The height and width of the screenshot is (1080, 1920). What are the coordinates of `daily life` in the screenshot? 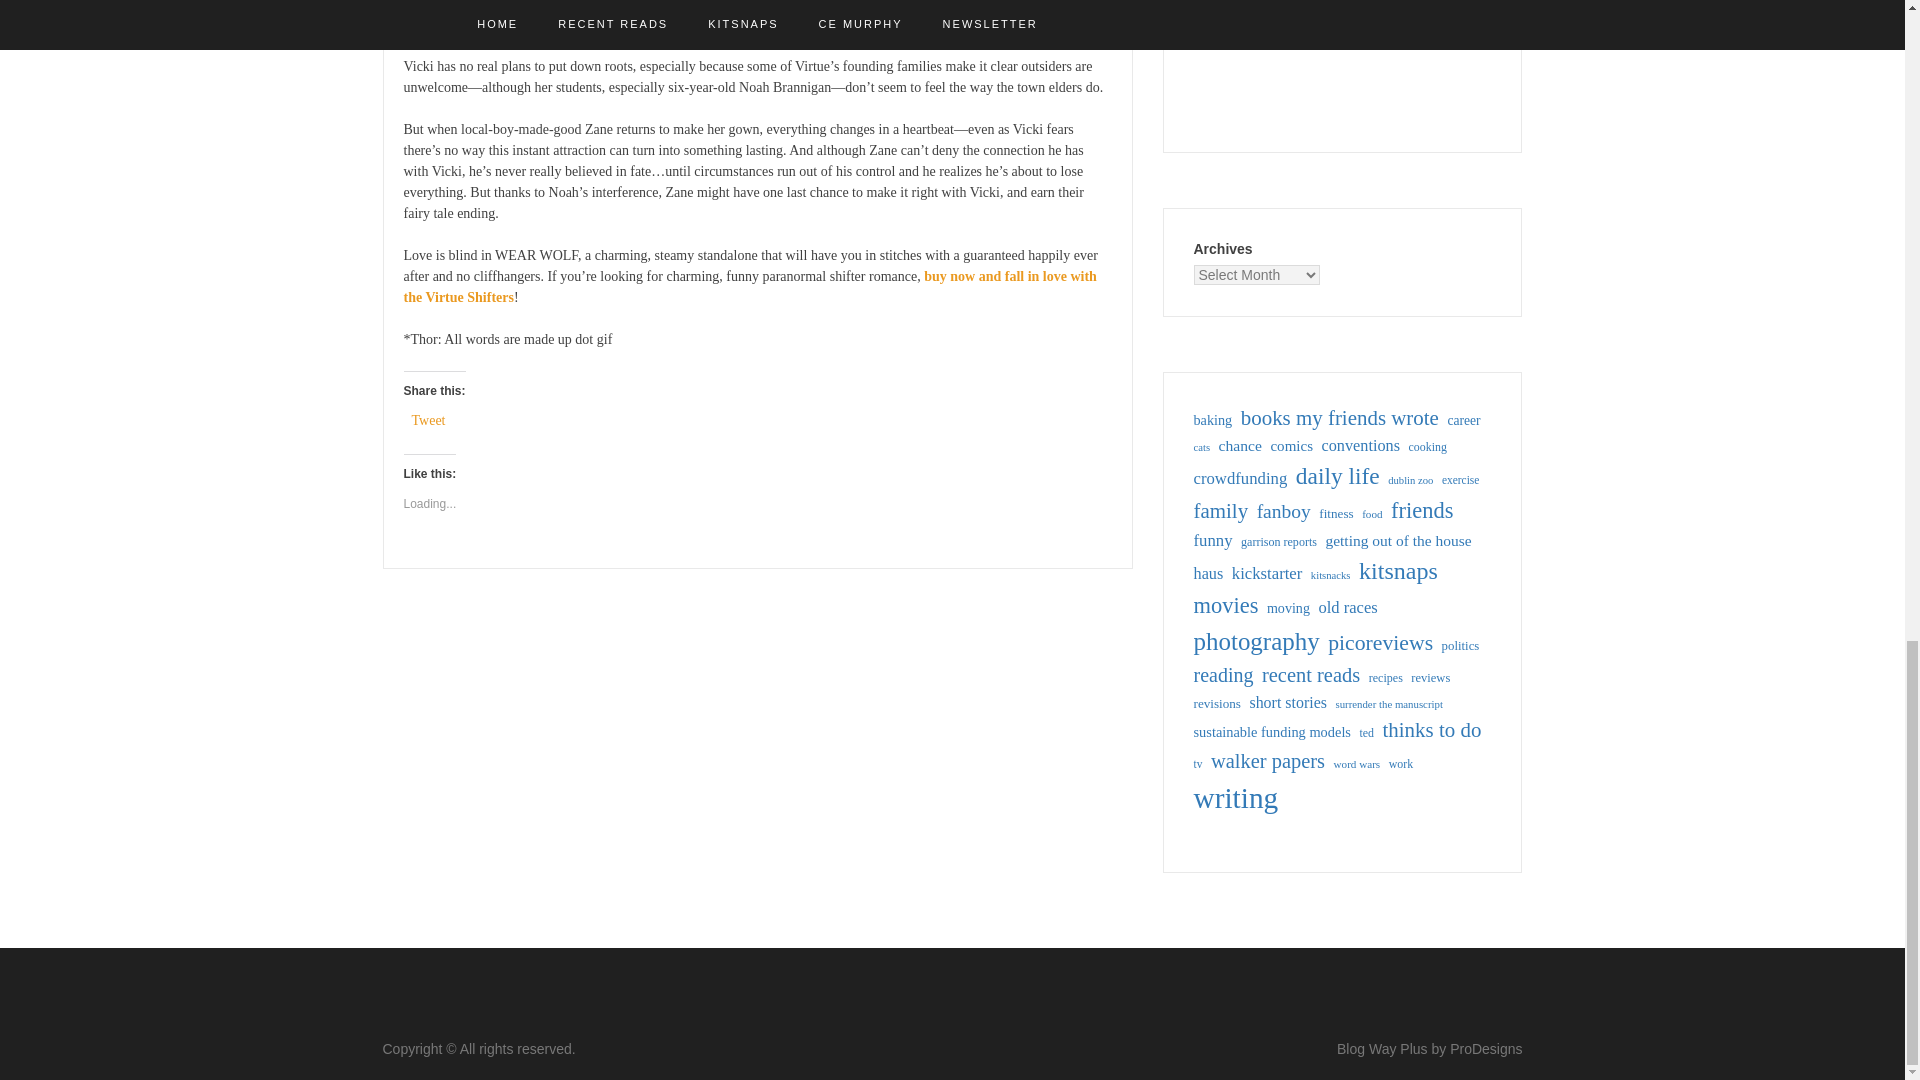 It's located at (1338, 476).